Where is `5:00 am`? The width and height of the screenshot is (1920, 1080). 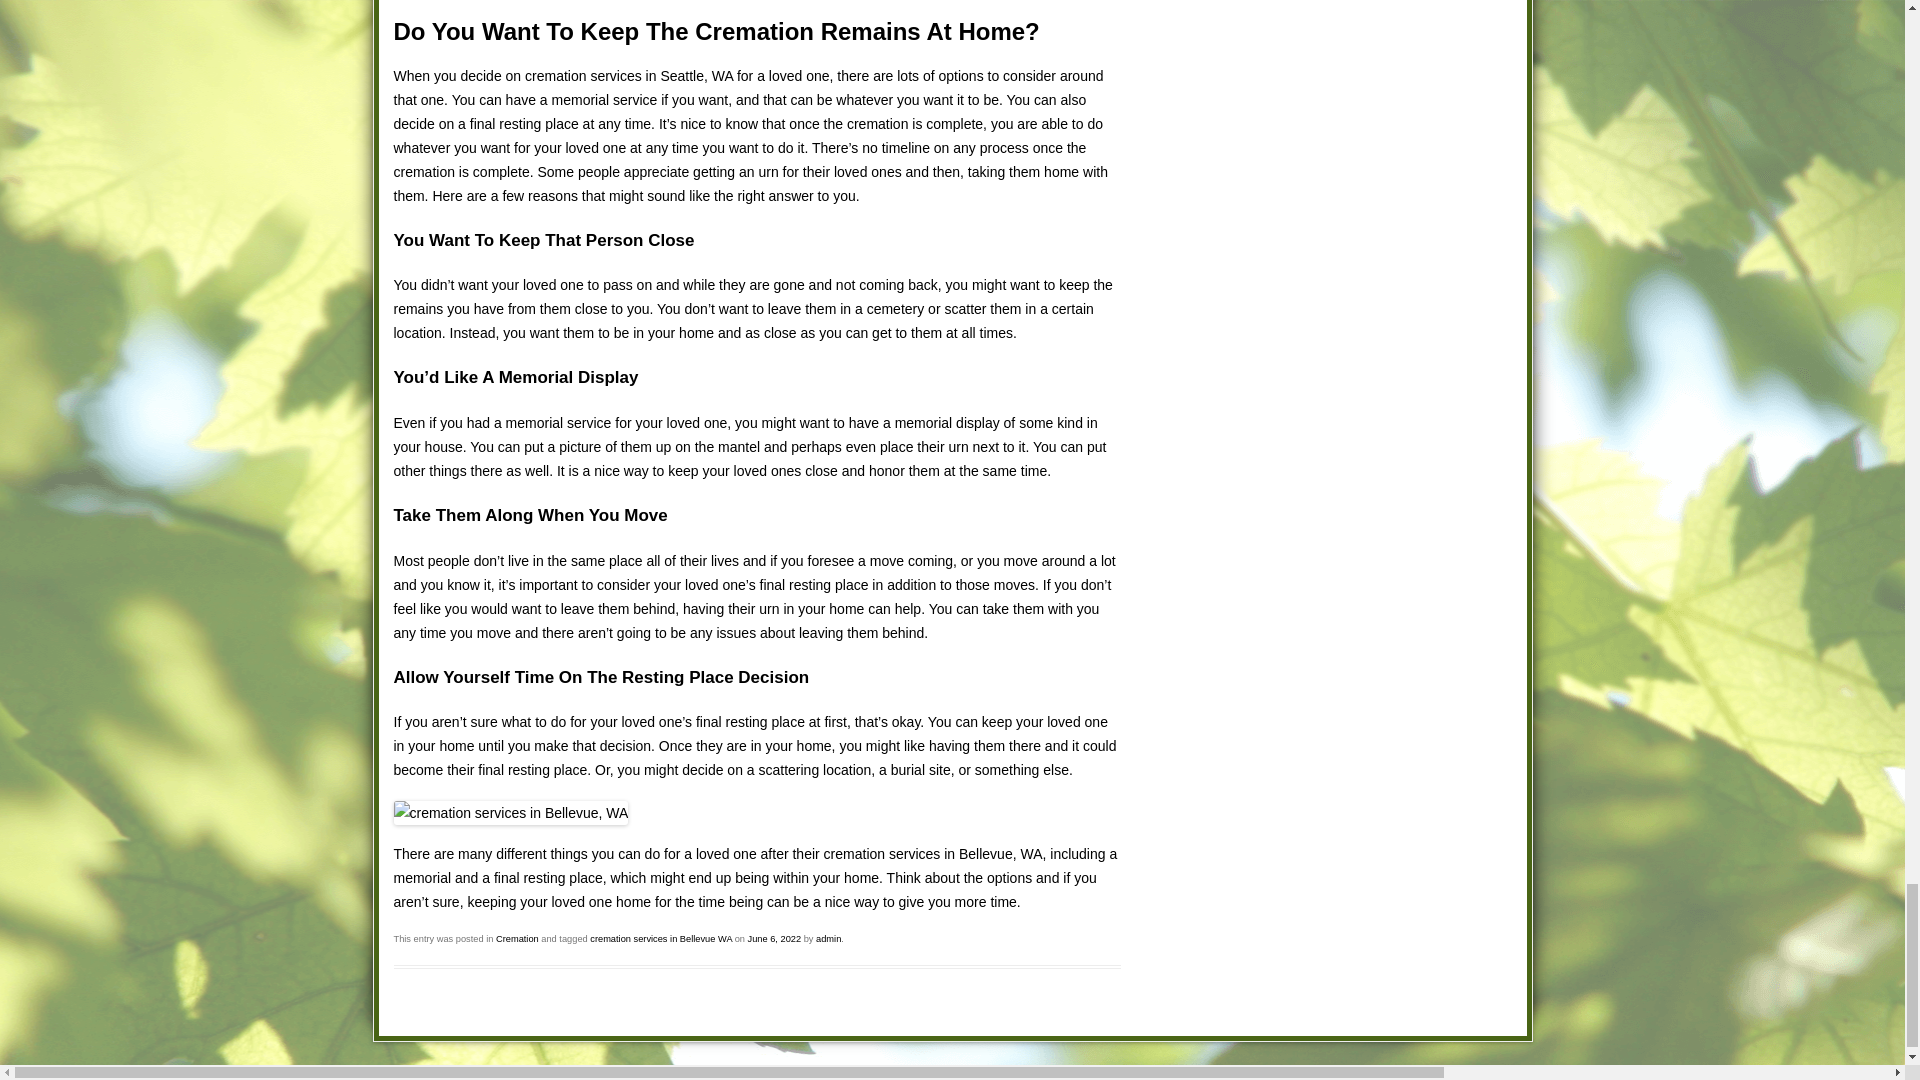
5:00 am is located at coordinates (775, 938).